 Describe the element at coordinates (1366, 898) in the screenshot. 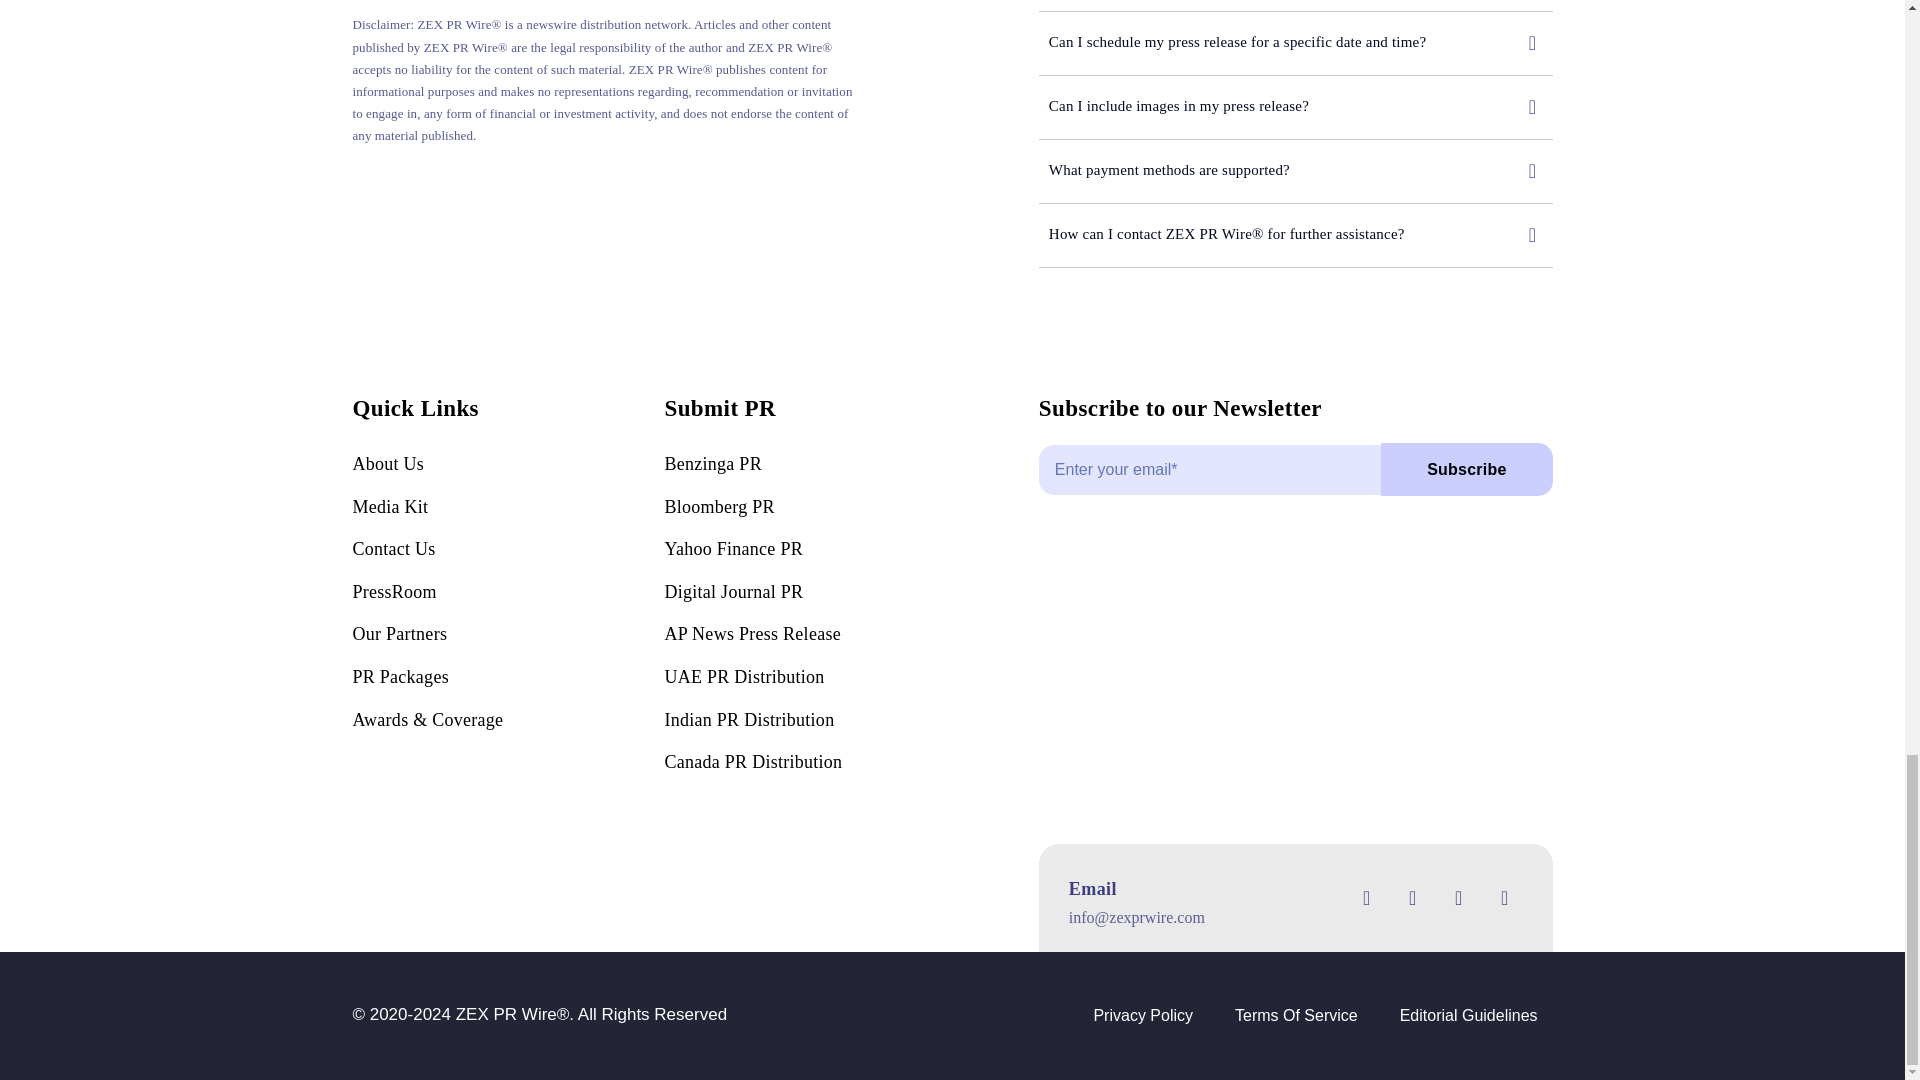

I see `Facebook` at that location.